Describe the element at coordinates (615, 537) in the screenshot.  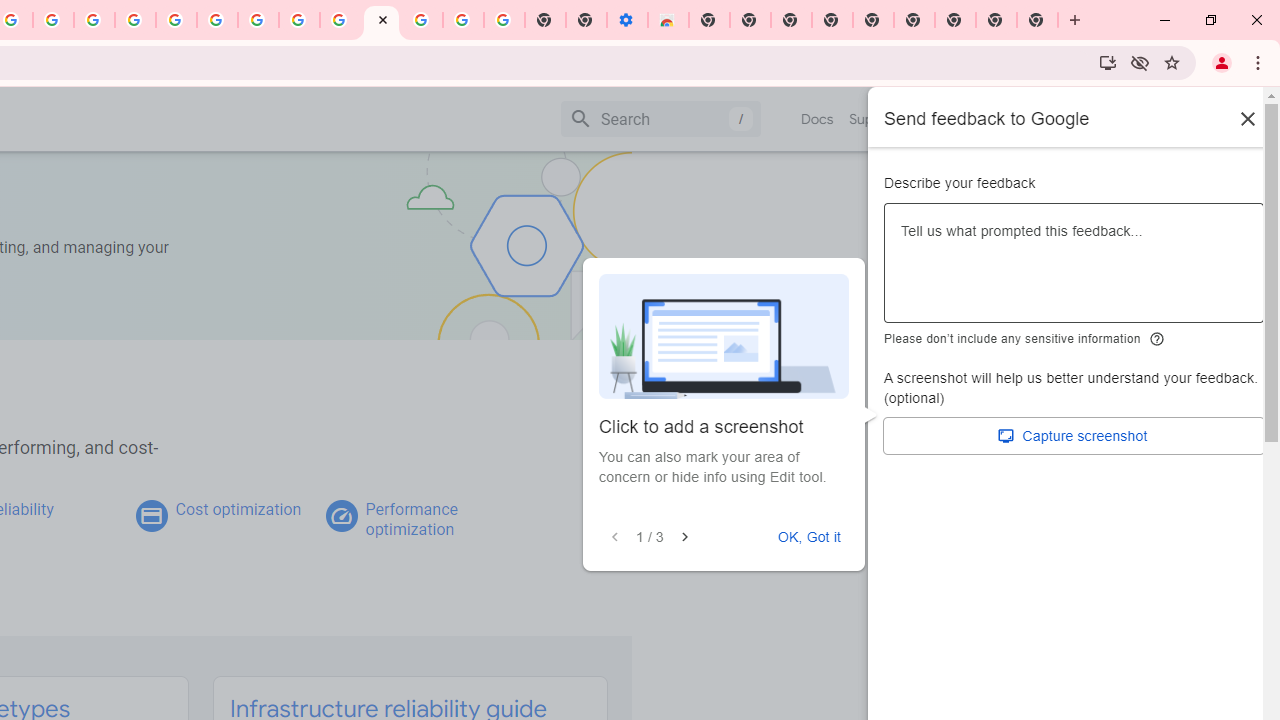
I see `Previous` at that location.